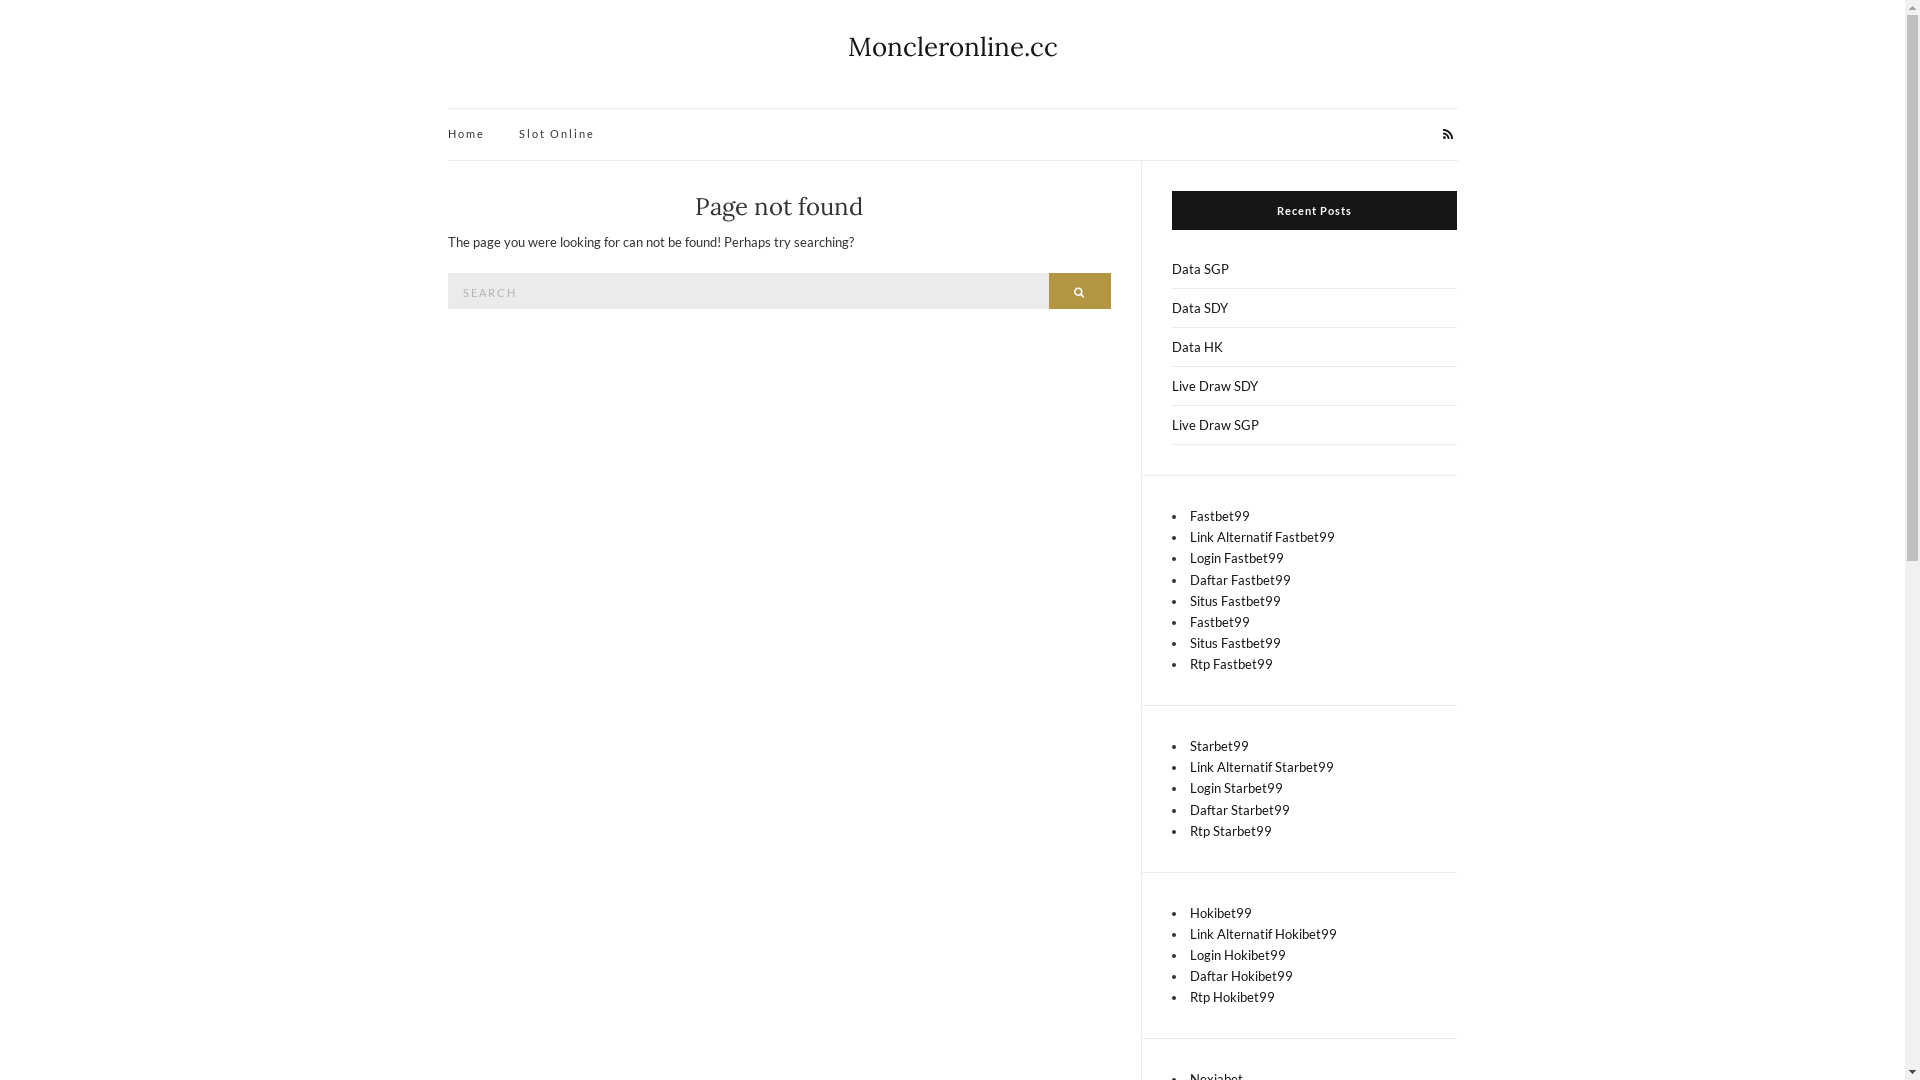 The width and height of the screenshot is (1920, 1080). I want to click on Live Draw SGP, so click(1315, 426).